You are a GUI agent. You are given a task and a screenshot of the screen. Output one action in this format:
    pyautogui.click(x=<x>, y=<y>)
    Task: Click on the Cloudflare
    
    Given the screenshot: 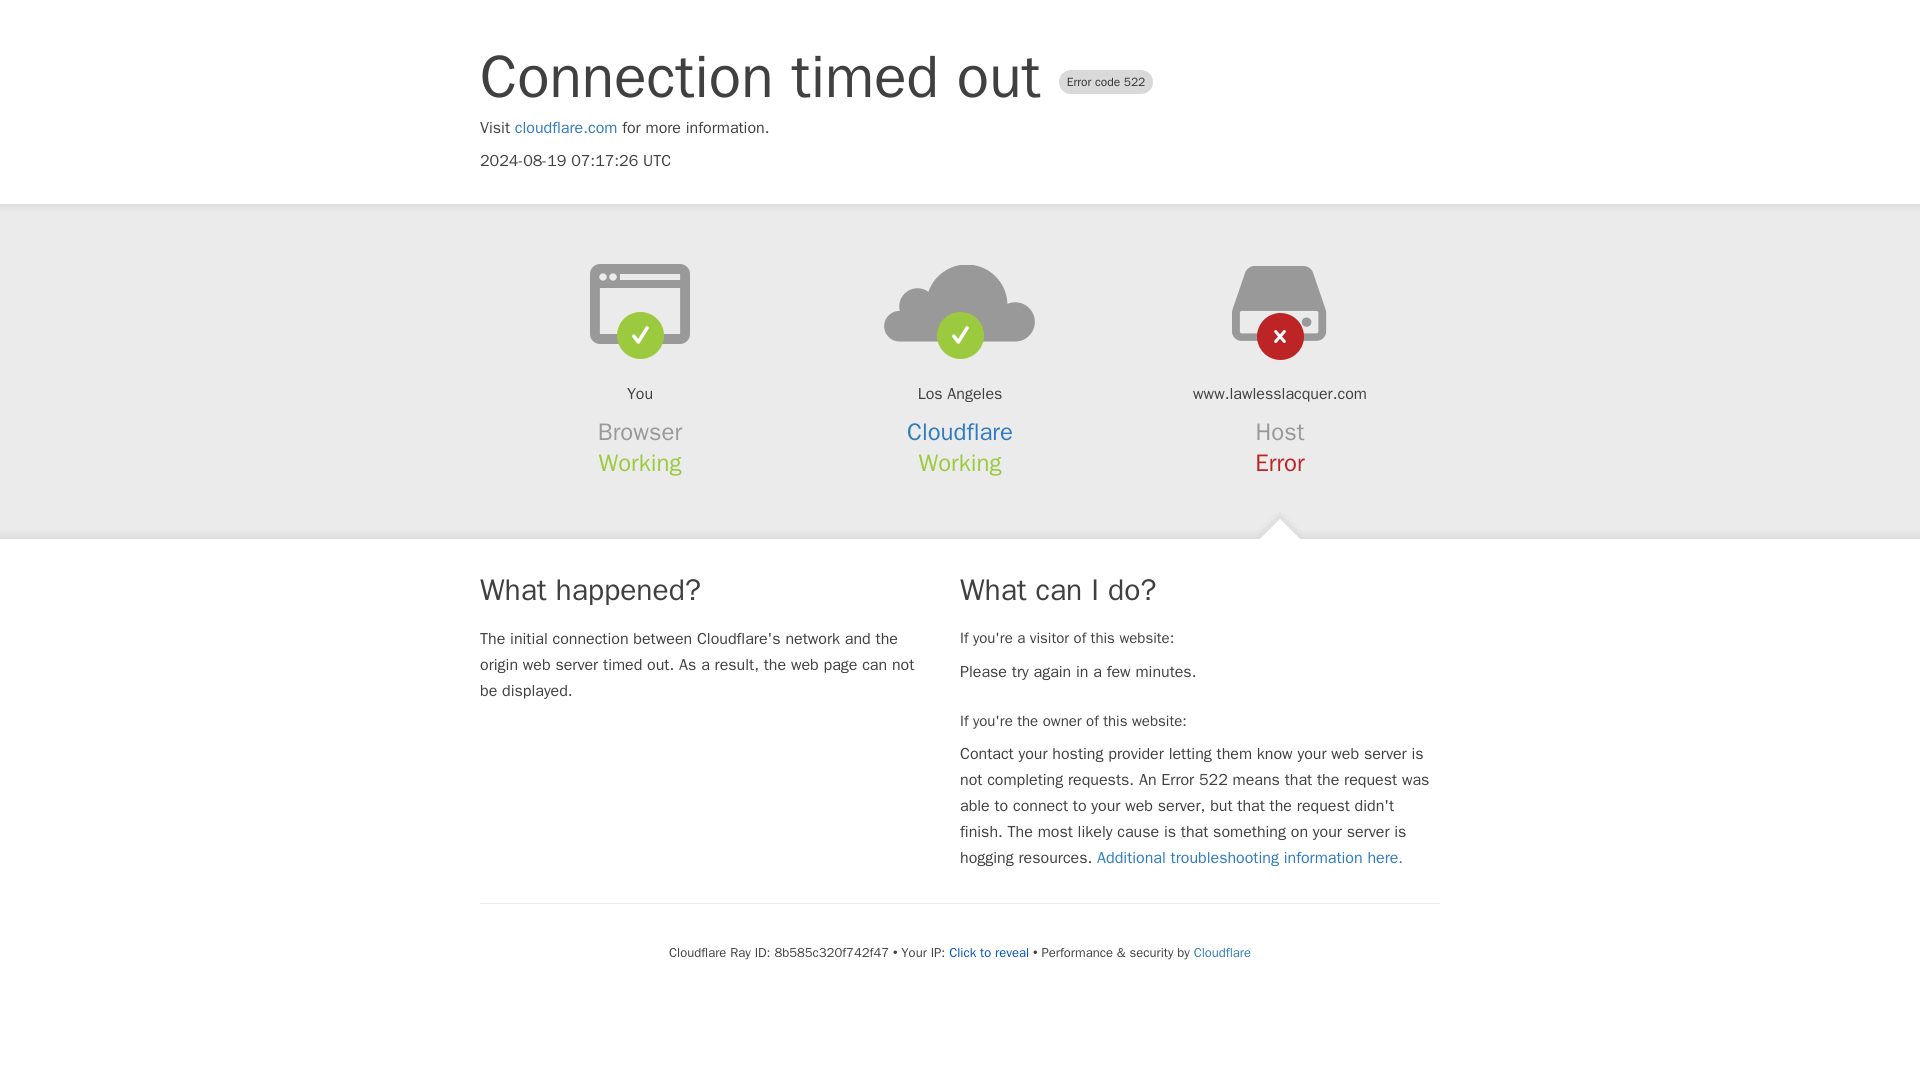 What is the action you would take?
    pyautogui.click(x=960, y=432)
    